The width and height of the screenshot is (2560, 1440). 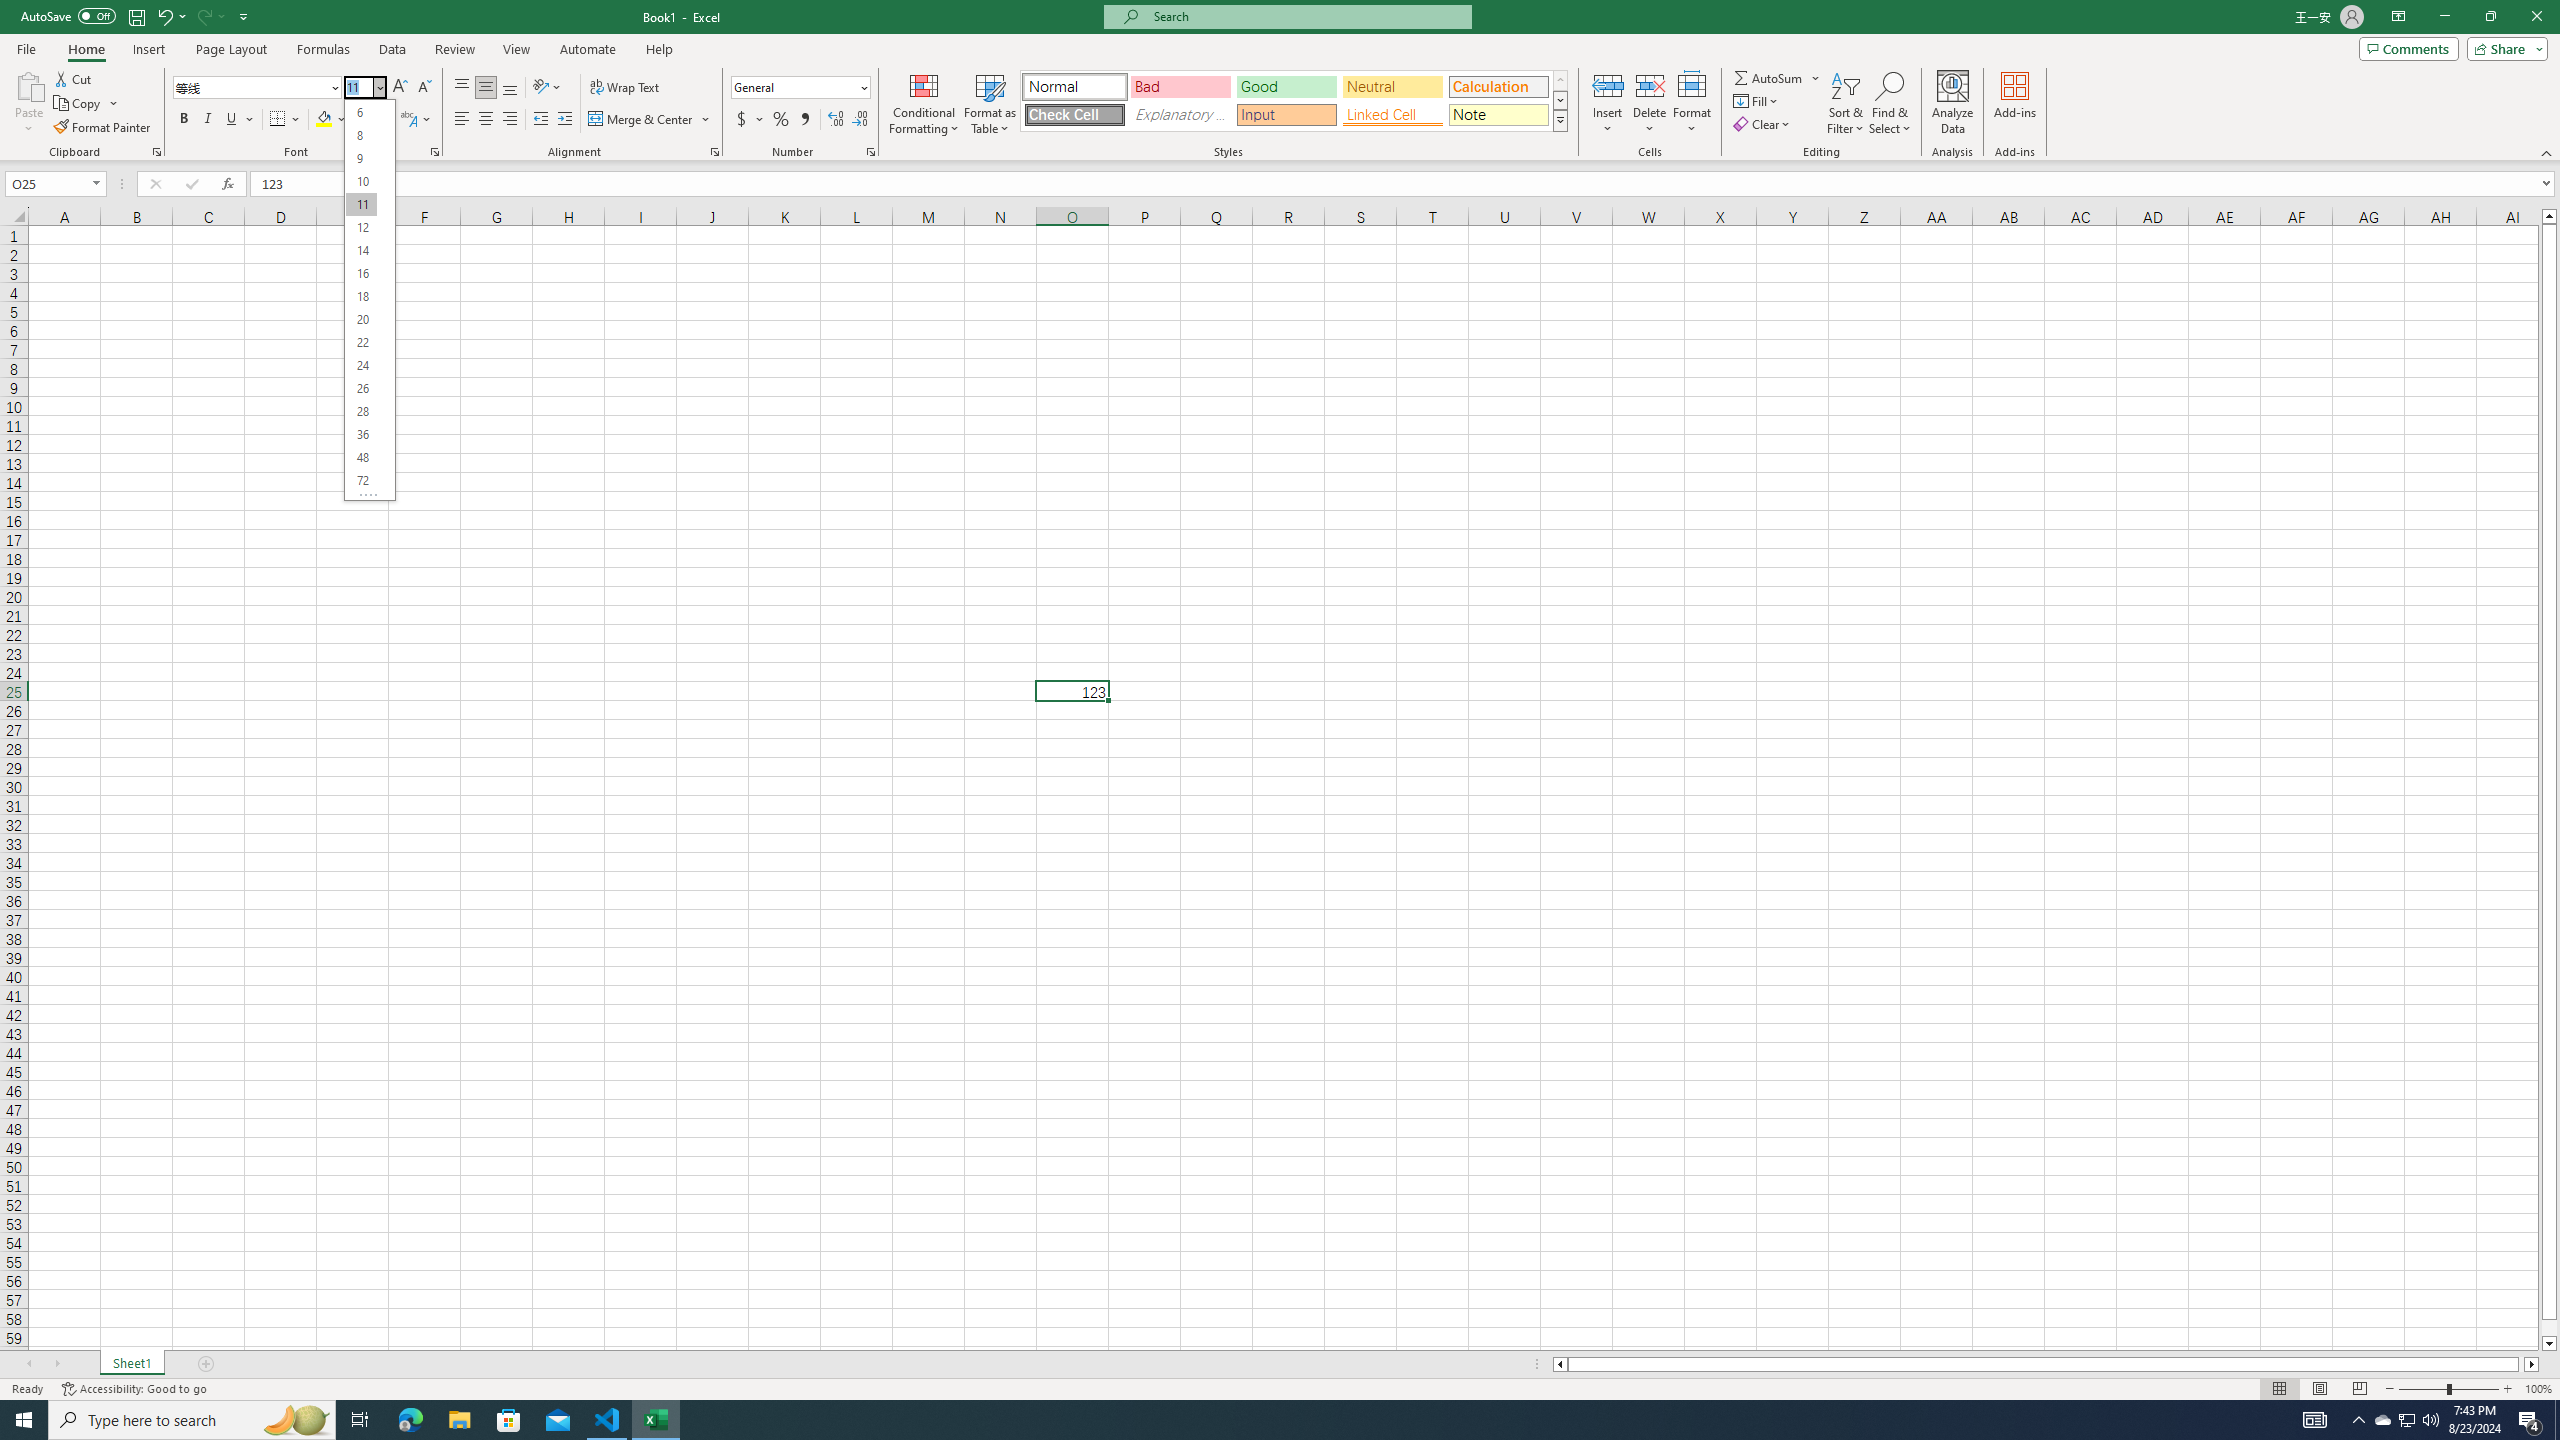 What do you see at coordinates (462, 88) in the screenshot?
I see `Top Align` at bounding box center [462, 88].